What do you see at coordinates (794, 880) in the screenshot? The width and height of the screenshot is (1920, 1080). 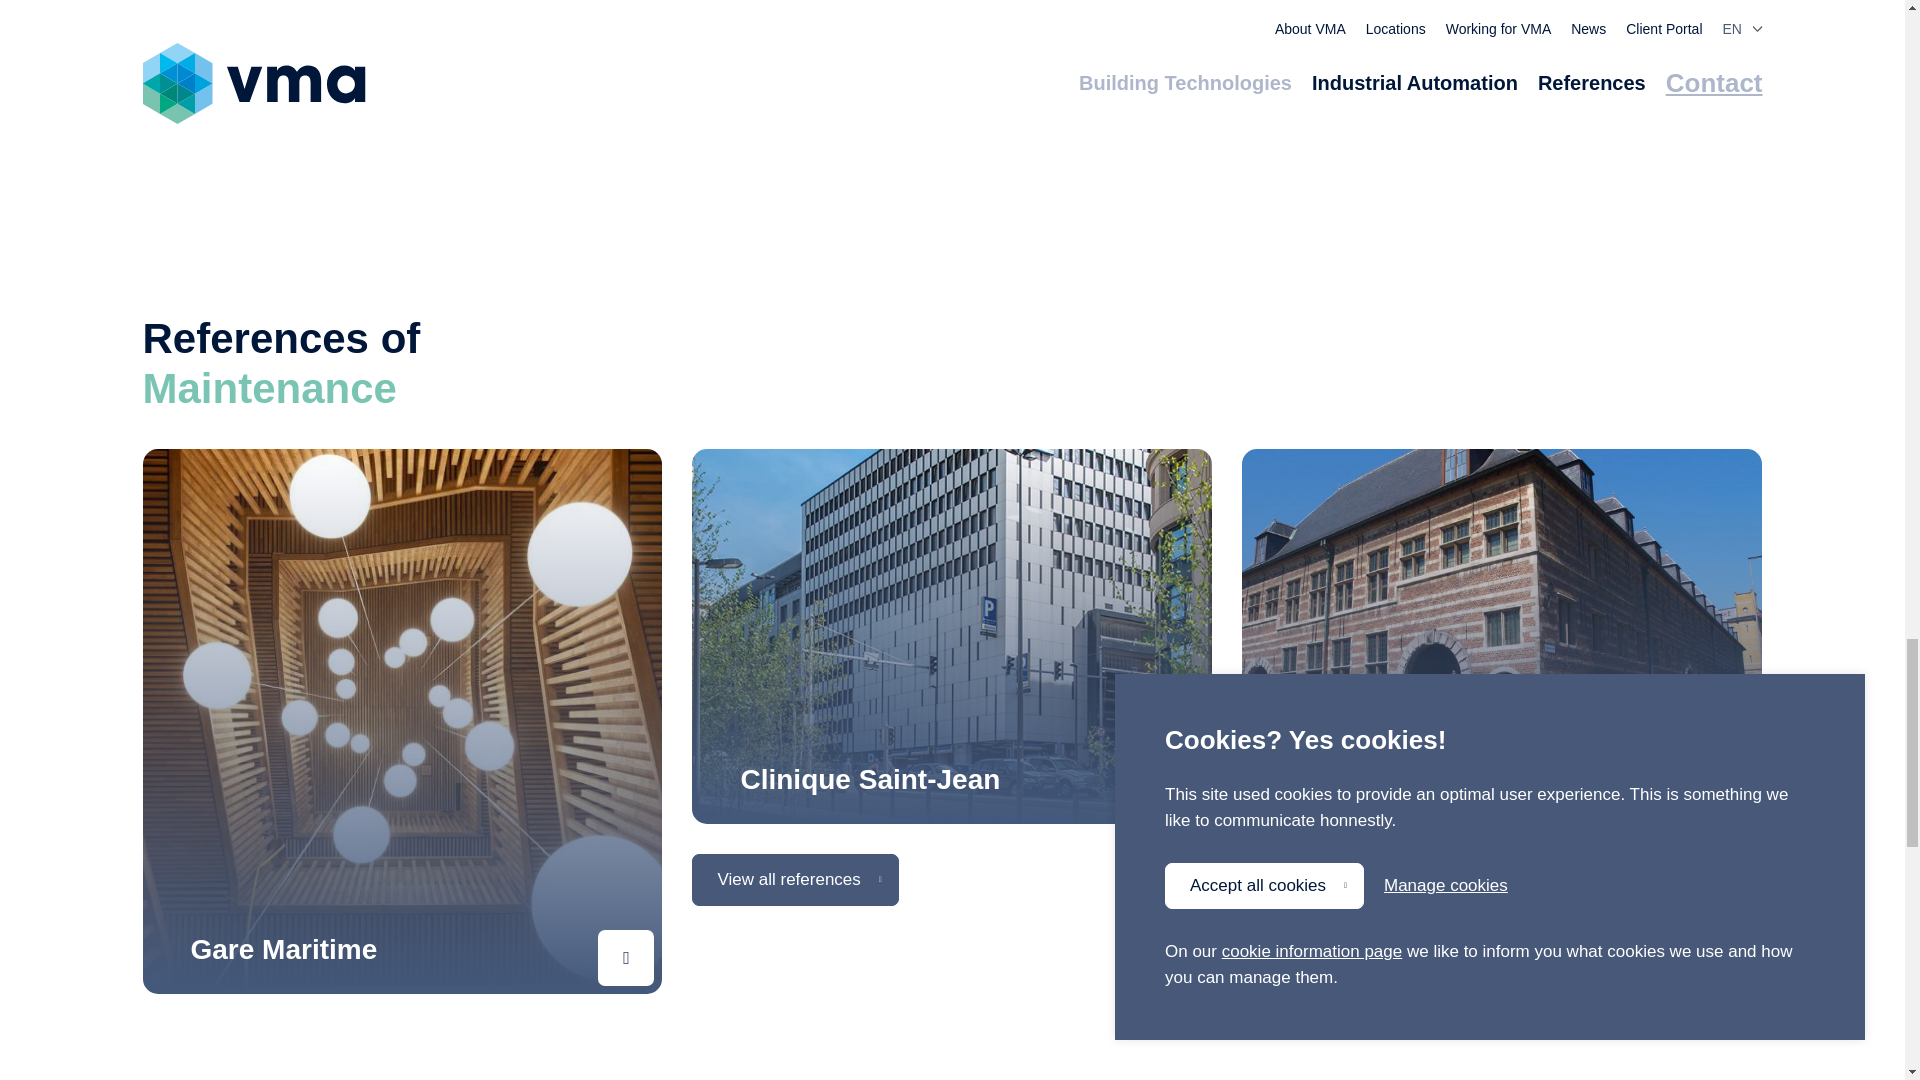 I see `View all references` at bounding box center [794, 880].